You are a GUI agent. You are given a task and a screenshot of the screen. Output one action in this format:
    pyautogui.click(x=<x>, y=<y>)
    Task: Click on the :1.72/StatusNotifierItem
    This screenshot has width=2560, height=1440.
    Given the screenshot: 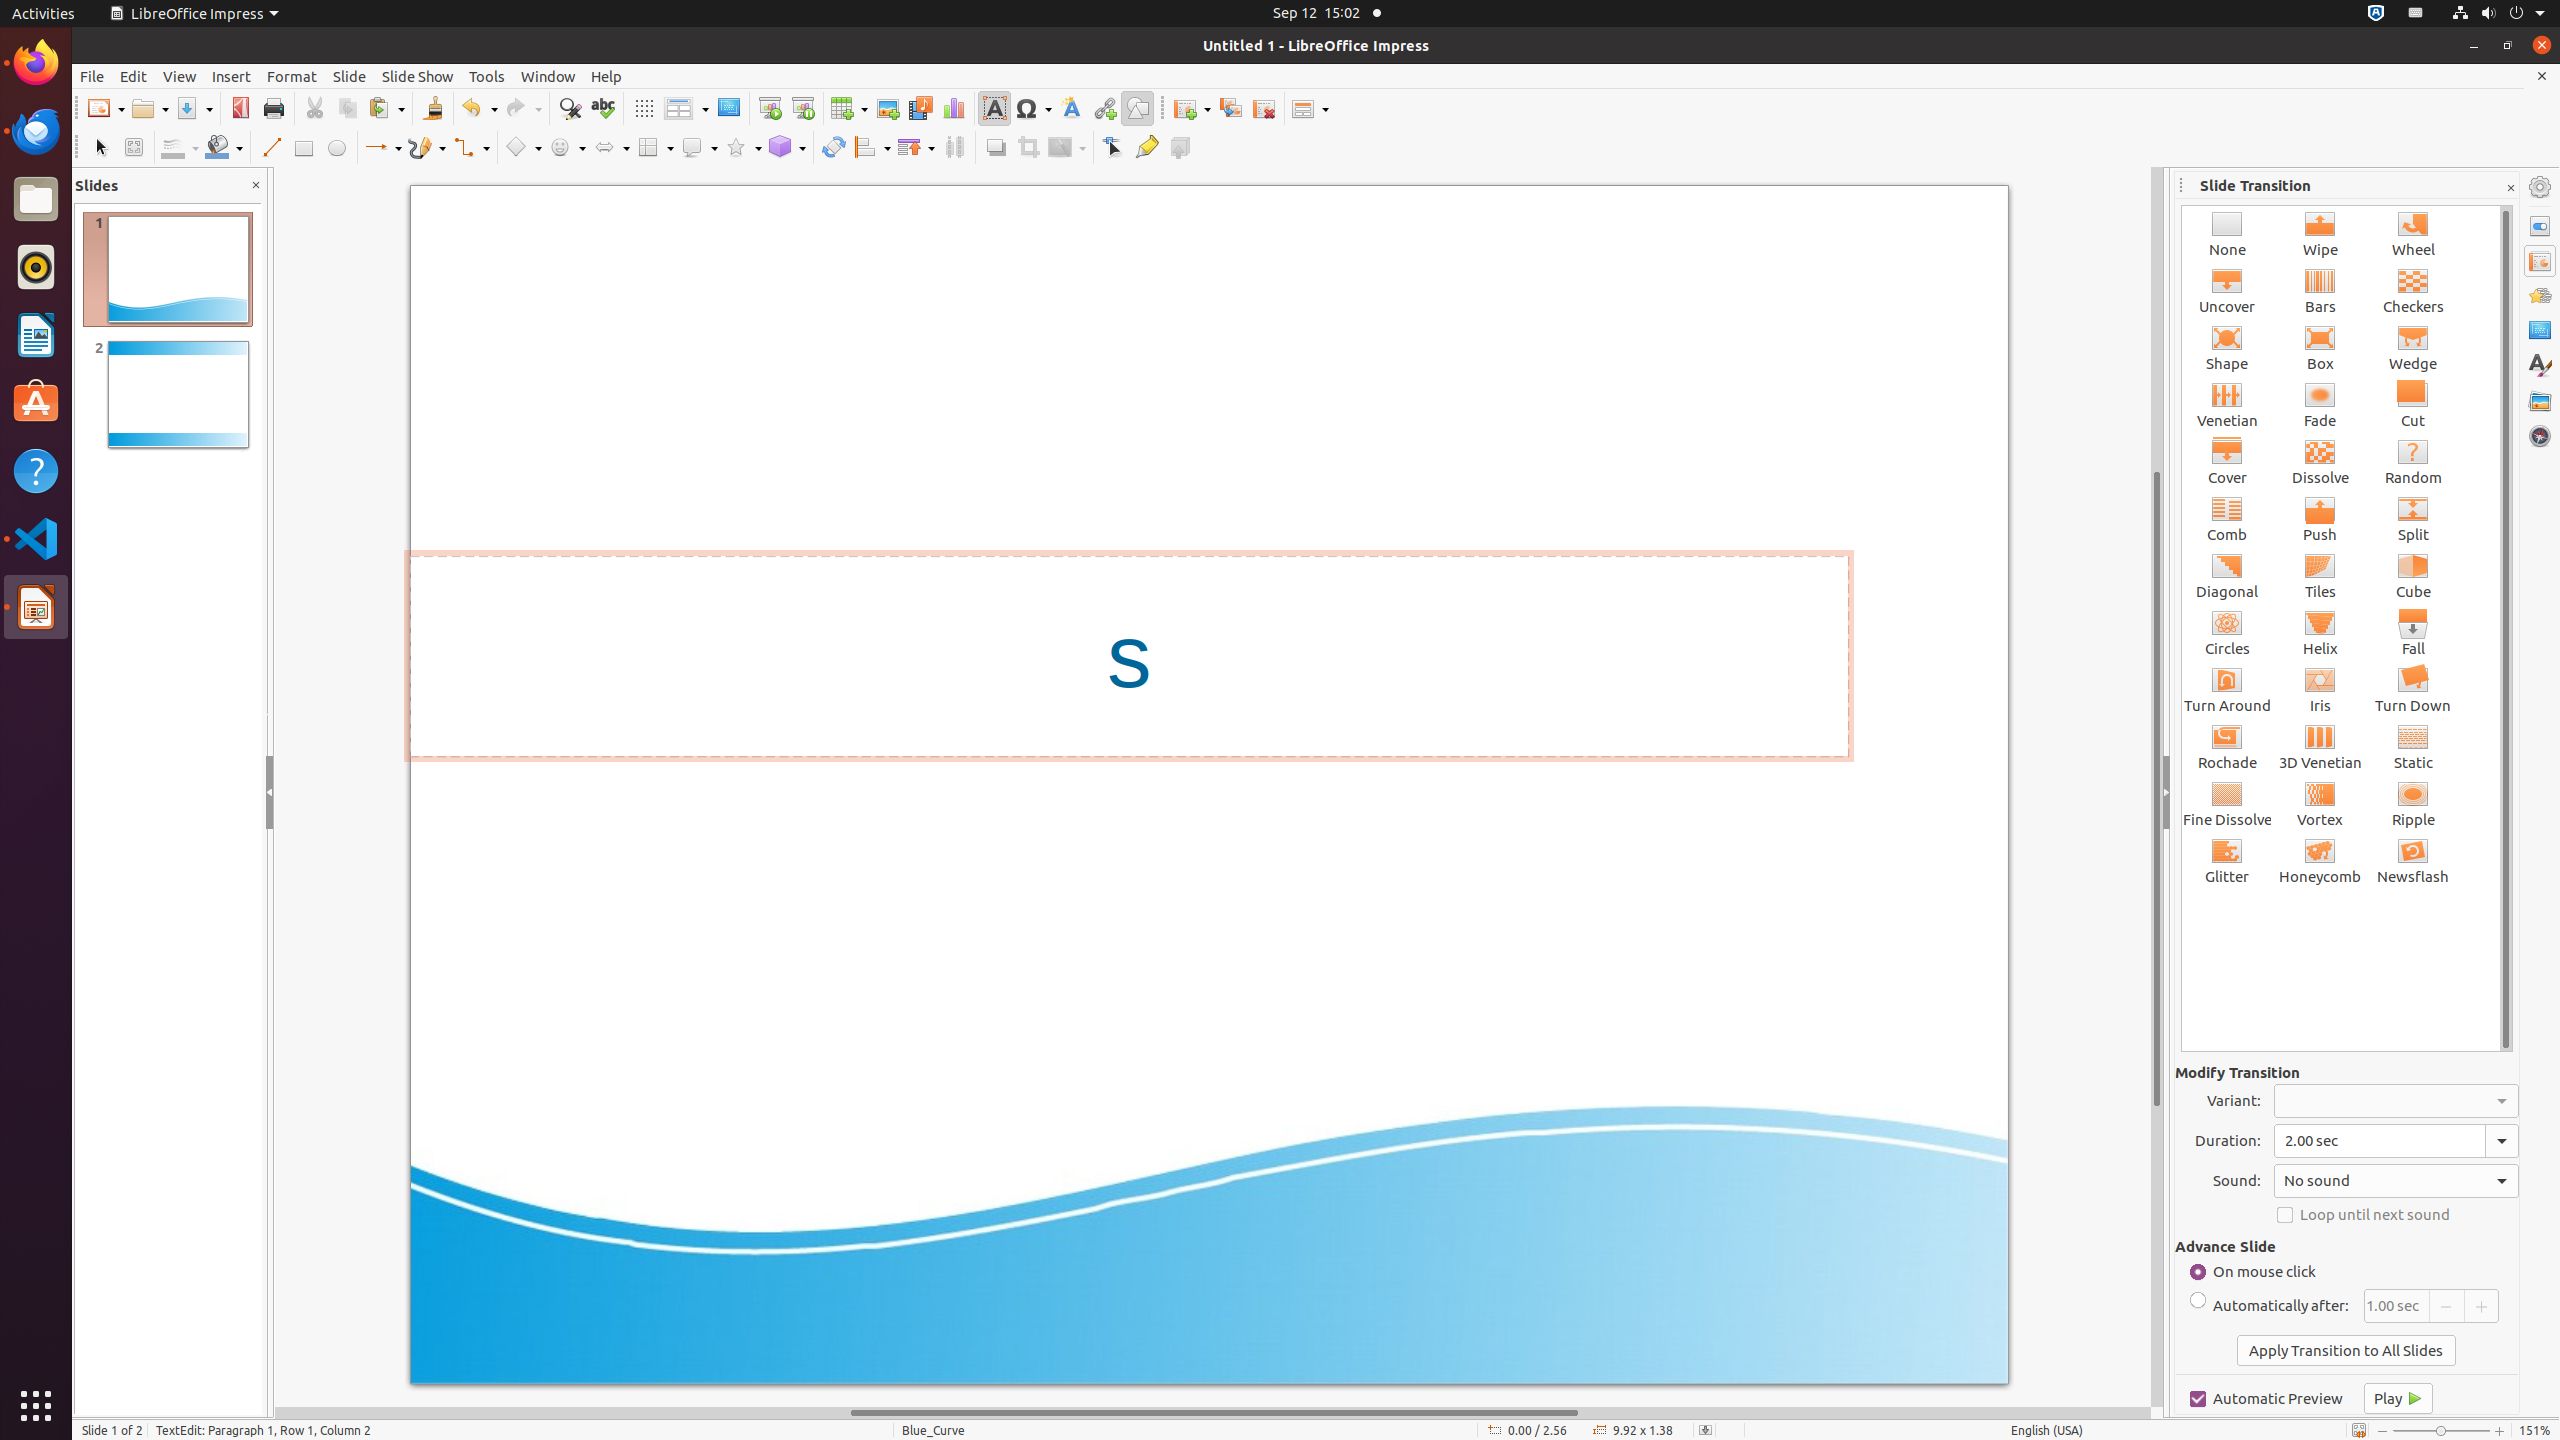 What is the action you would take?
    pyautogui.click(x=2376, y=14)
    